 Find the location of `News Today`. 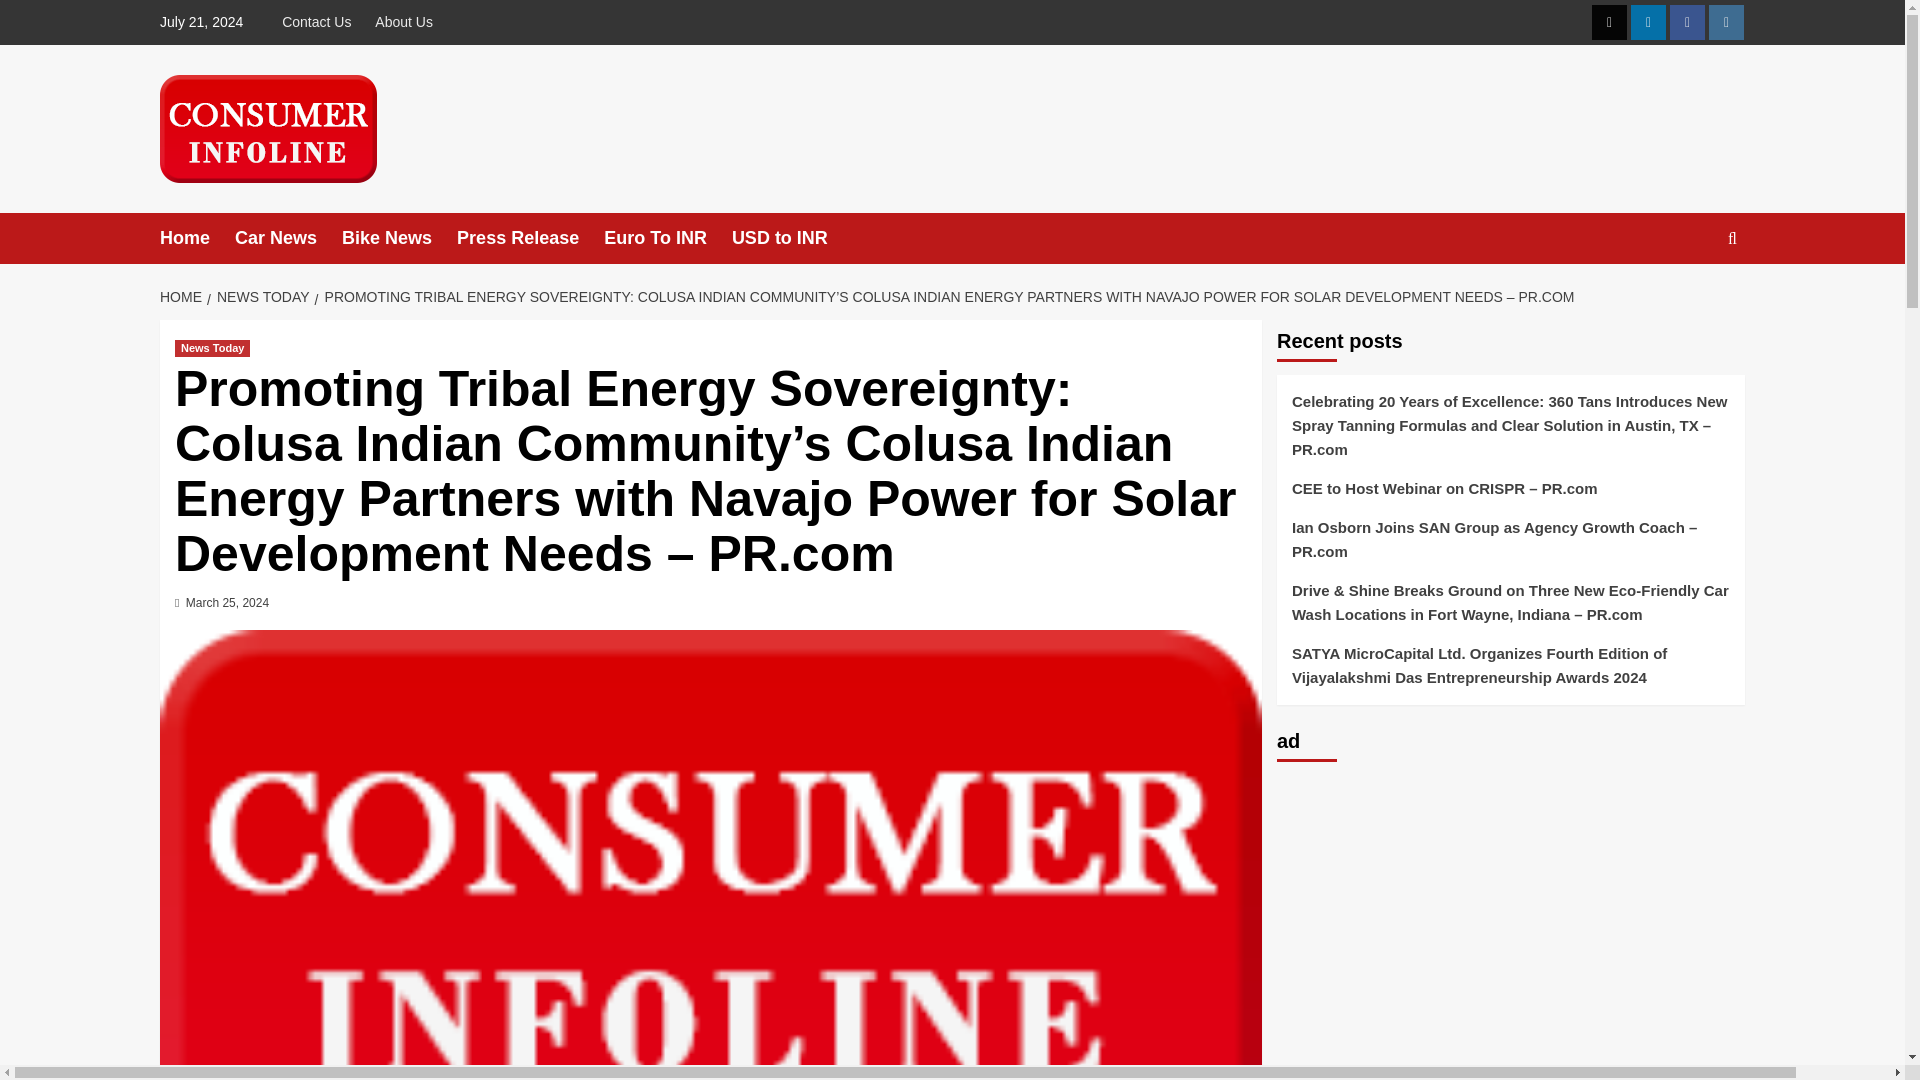

News Today is located at coordinates (212, 348).